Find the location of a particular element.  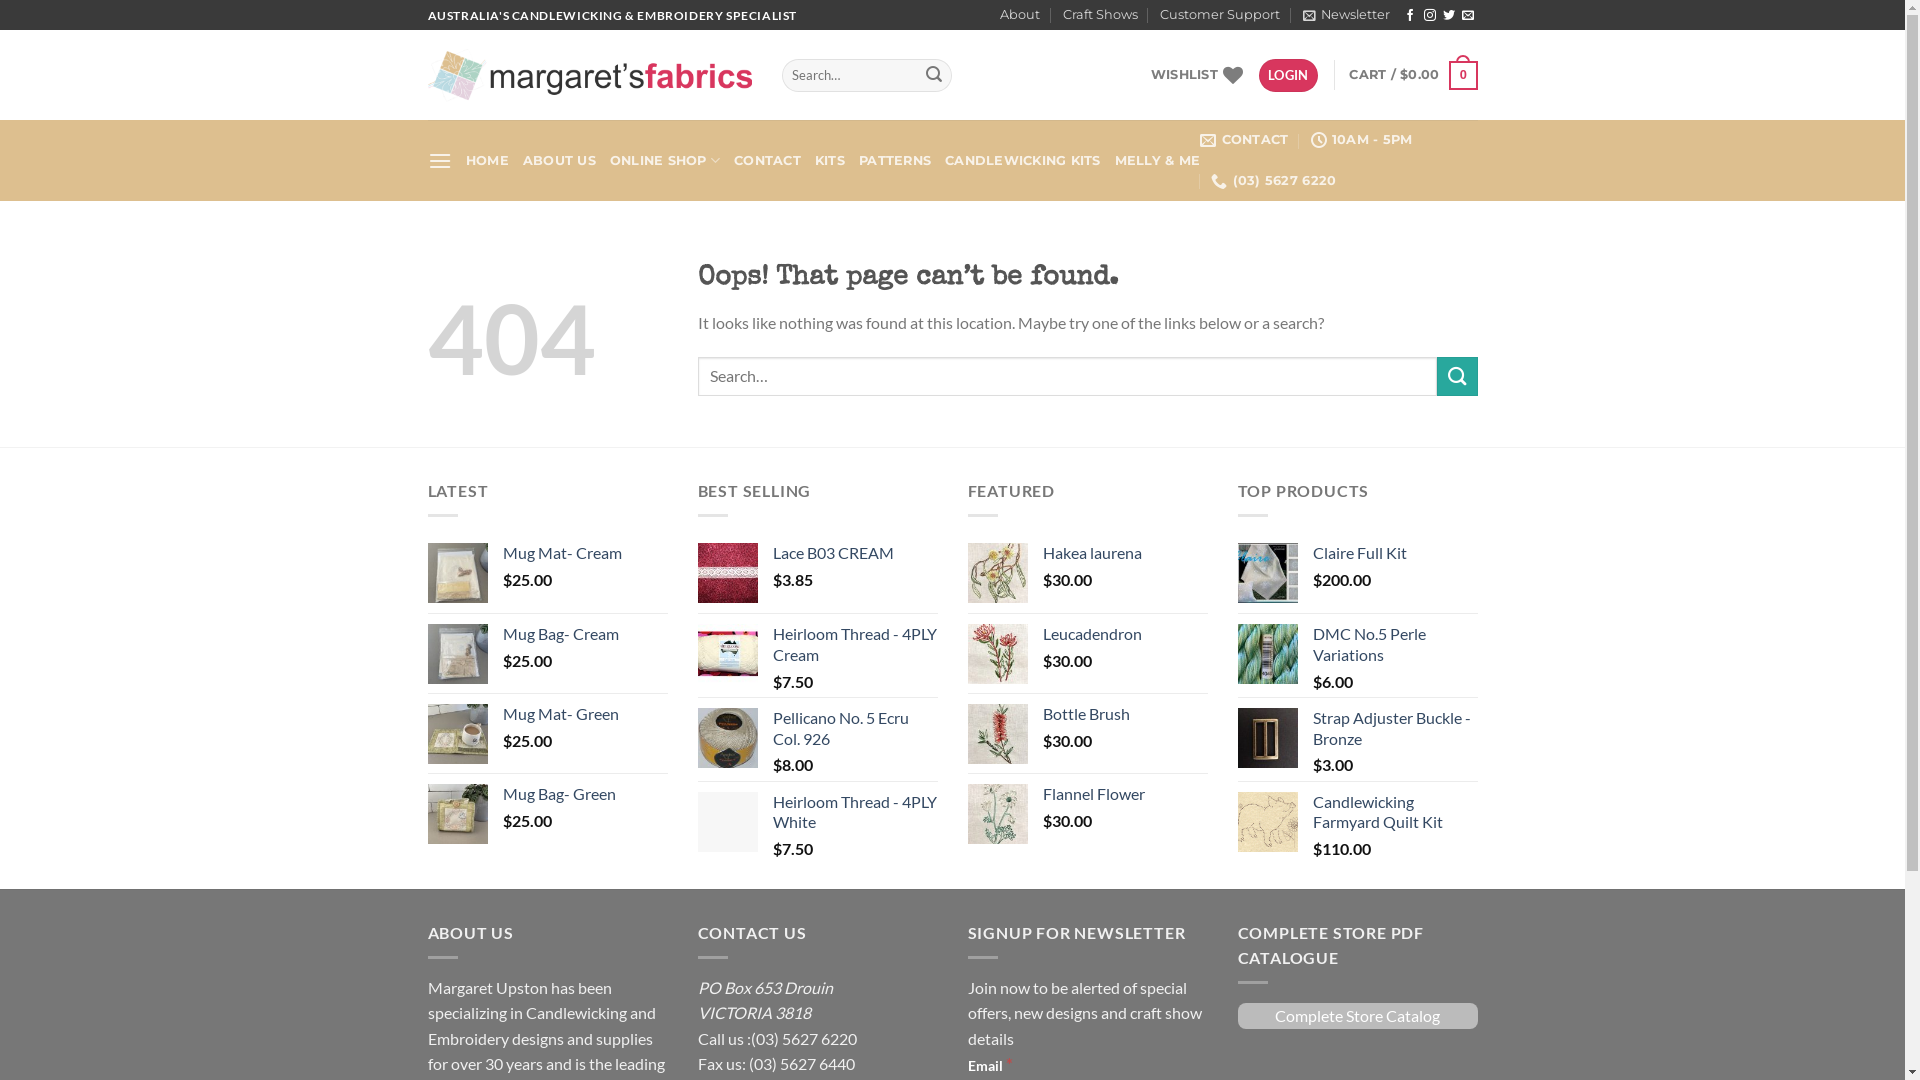

Heirloom Thread - 4PLY Cream is located at coordinates (854, 644).